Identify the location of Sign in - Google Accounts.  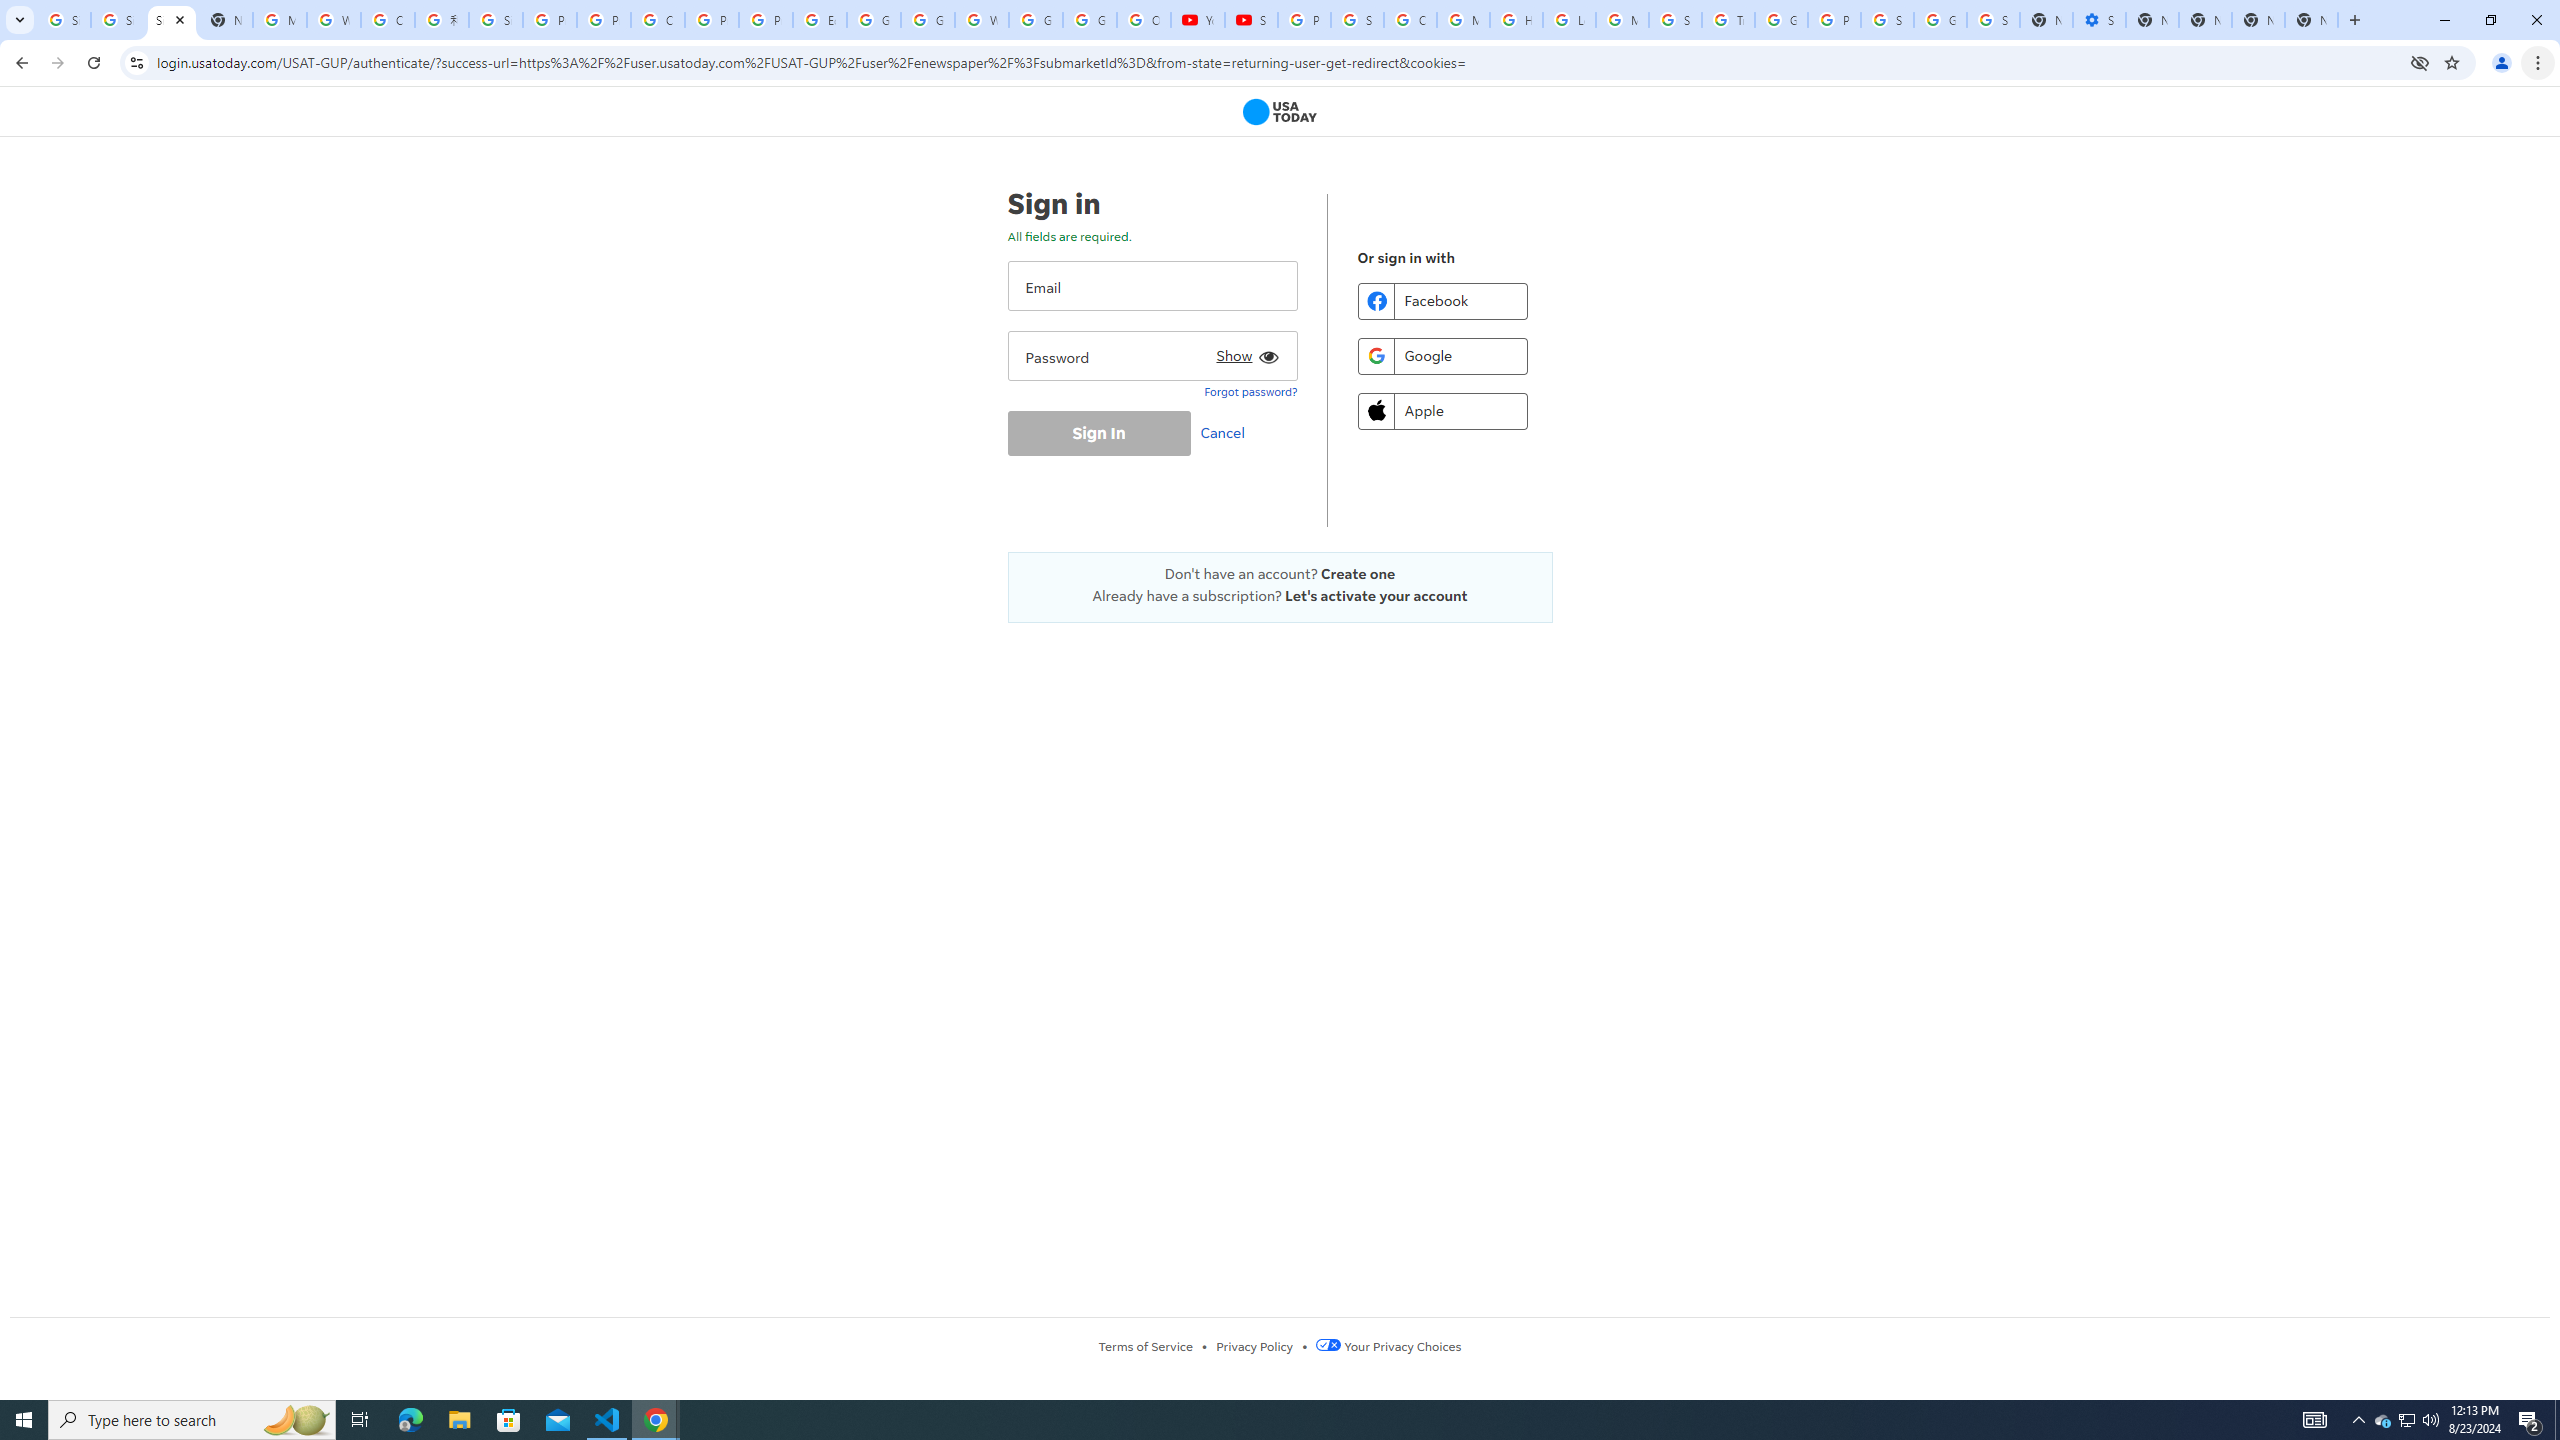
(64, 20).